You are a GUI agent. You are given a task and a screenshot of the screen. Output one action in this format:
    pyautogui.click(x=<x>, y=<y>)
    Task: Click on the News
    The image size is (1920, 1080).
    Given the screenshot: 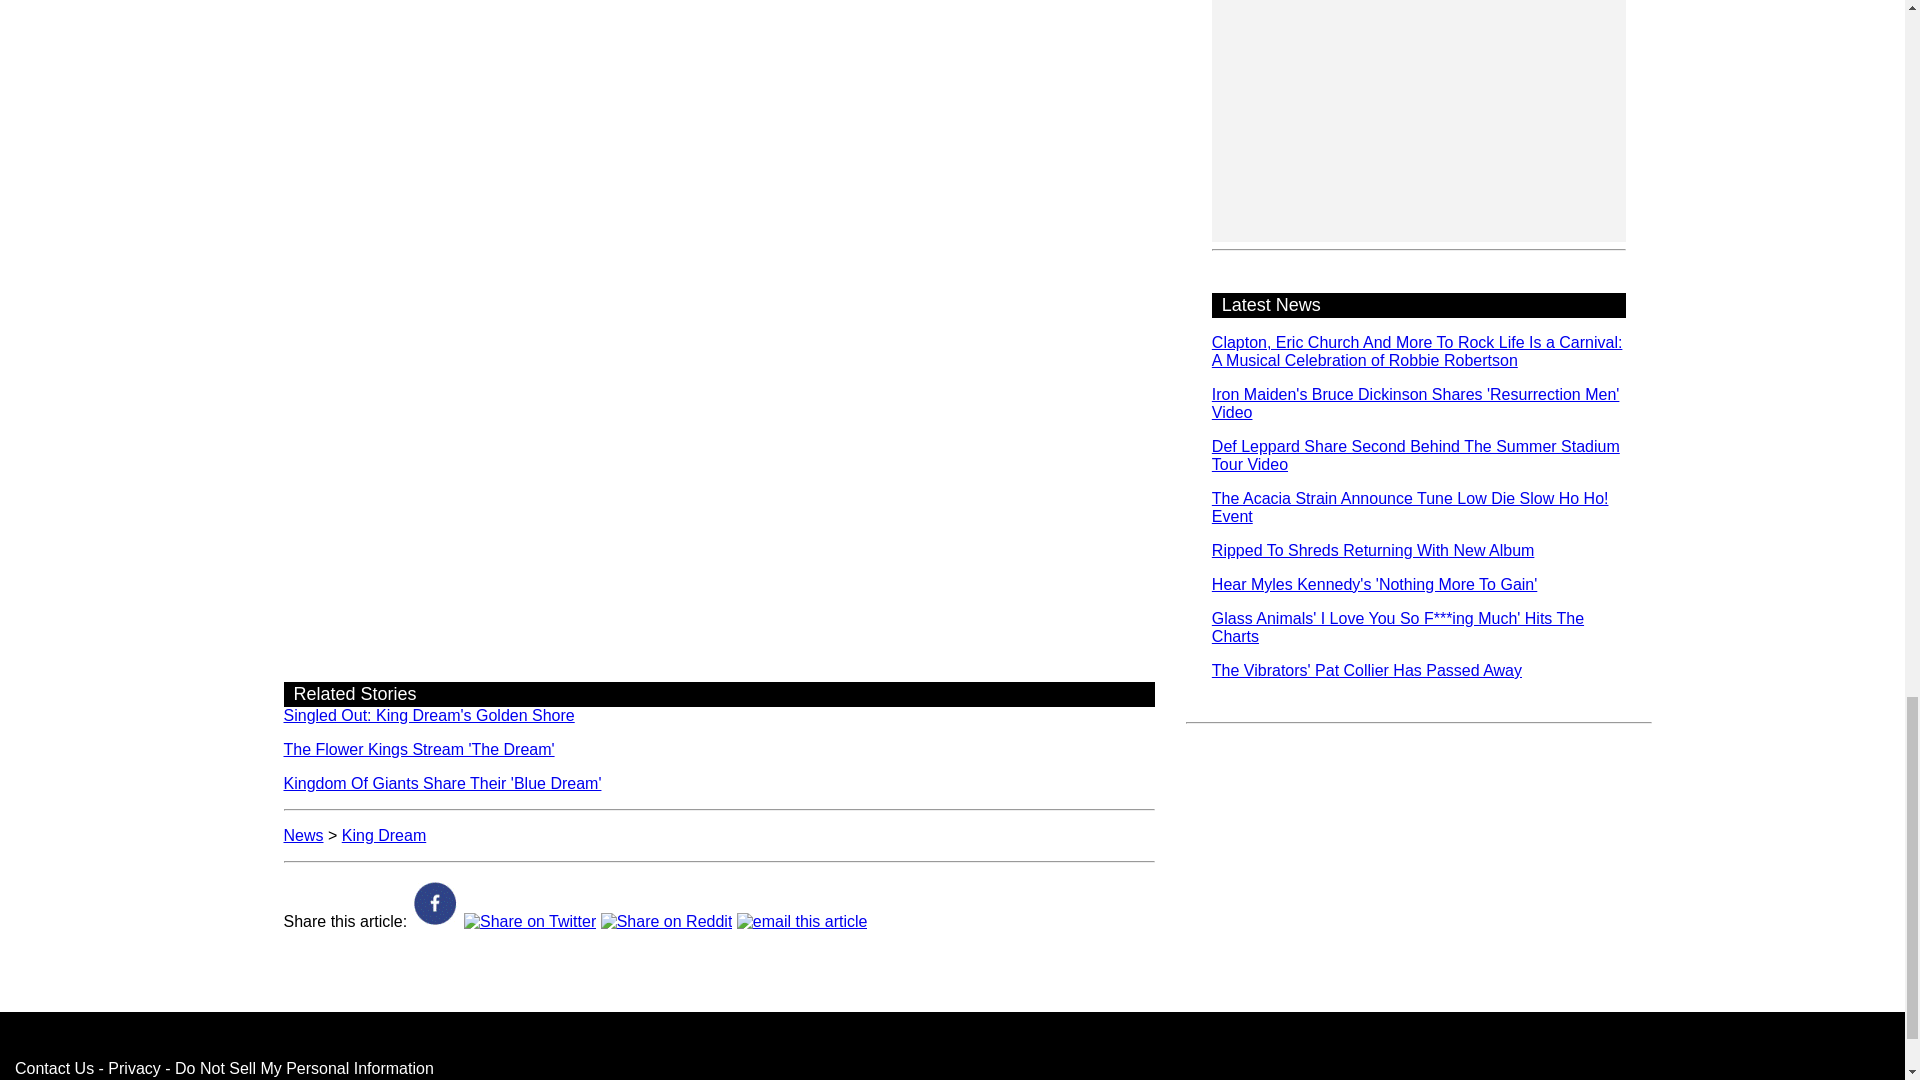 What is the action you would take?
    pyautogui.click(x=304, y=835)
    